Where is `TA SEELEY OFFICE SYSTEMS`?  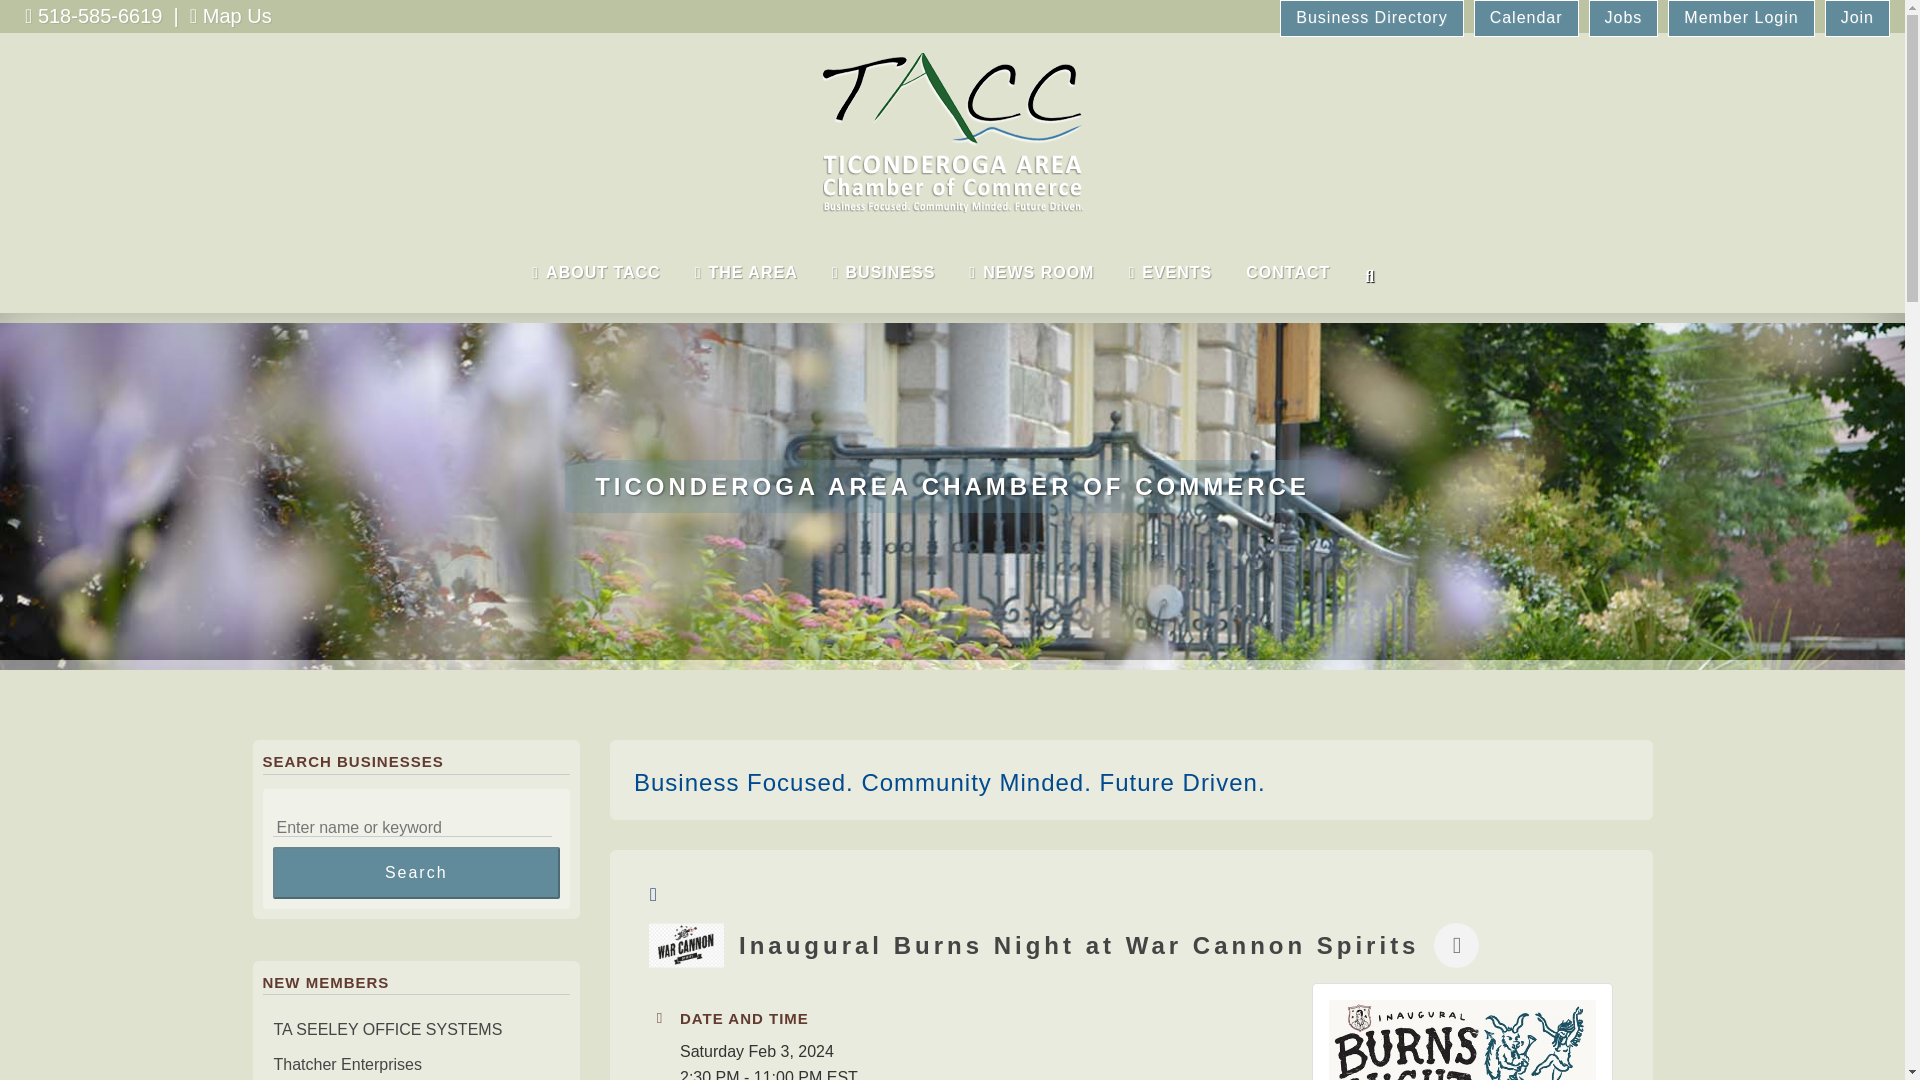
TA SEELEY OFFICE SYSTEMS is located at coordinates (416, 1030).